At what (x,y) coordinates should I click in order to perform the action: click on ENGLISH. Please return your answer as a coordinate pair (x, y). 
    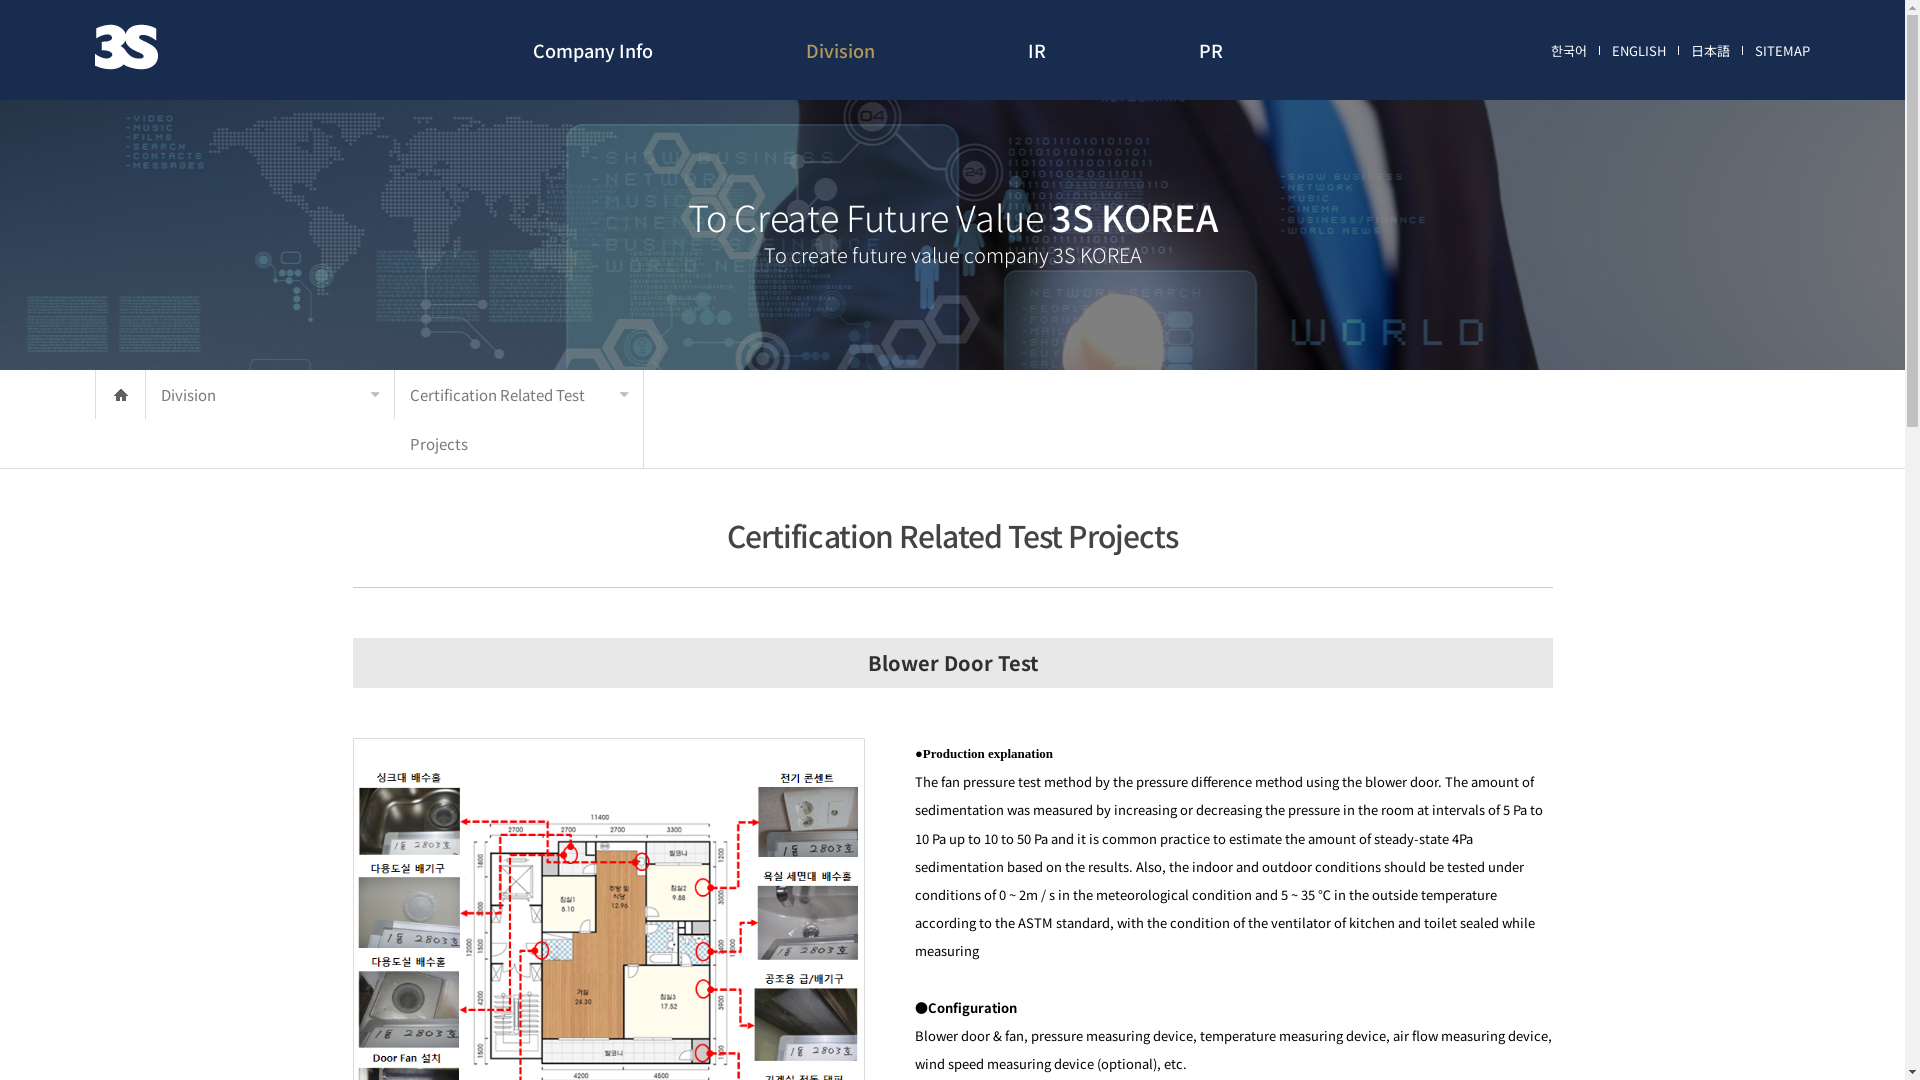
    Looking at the image, I should click on (1639, 51).